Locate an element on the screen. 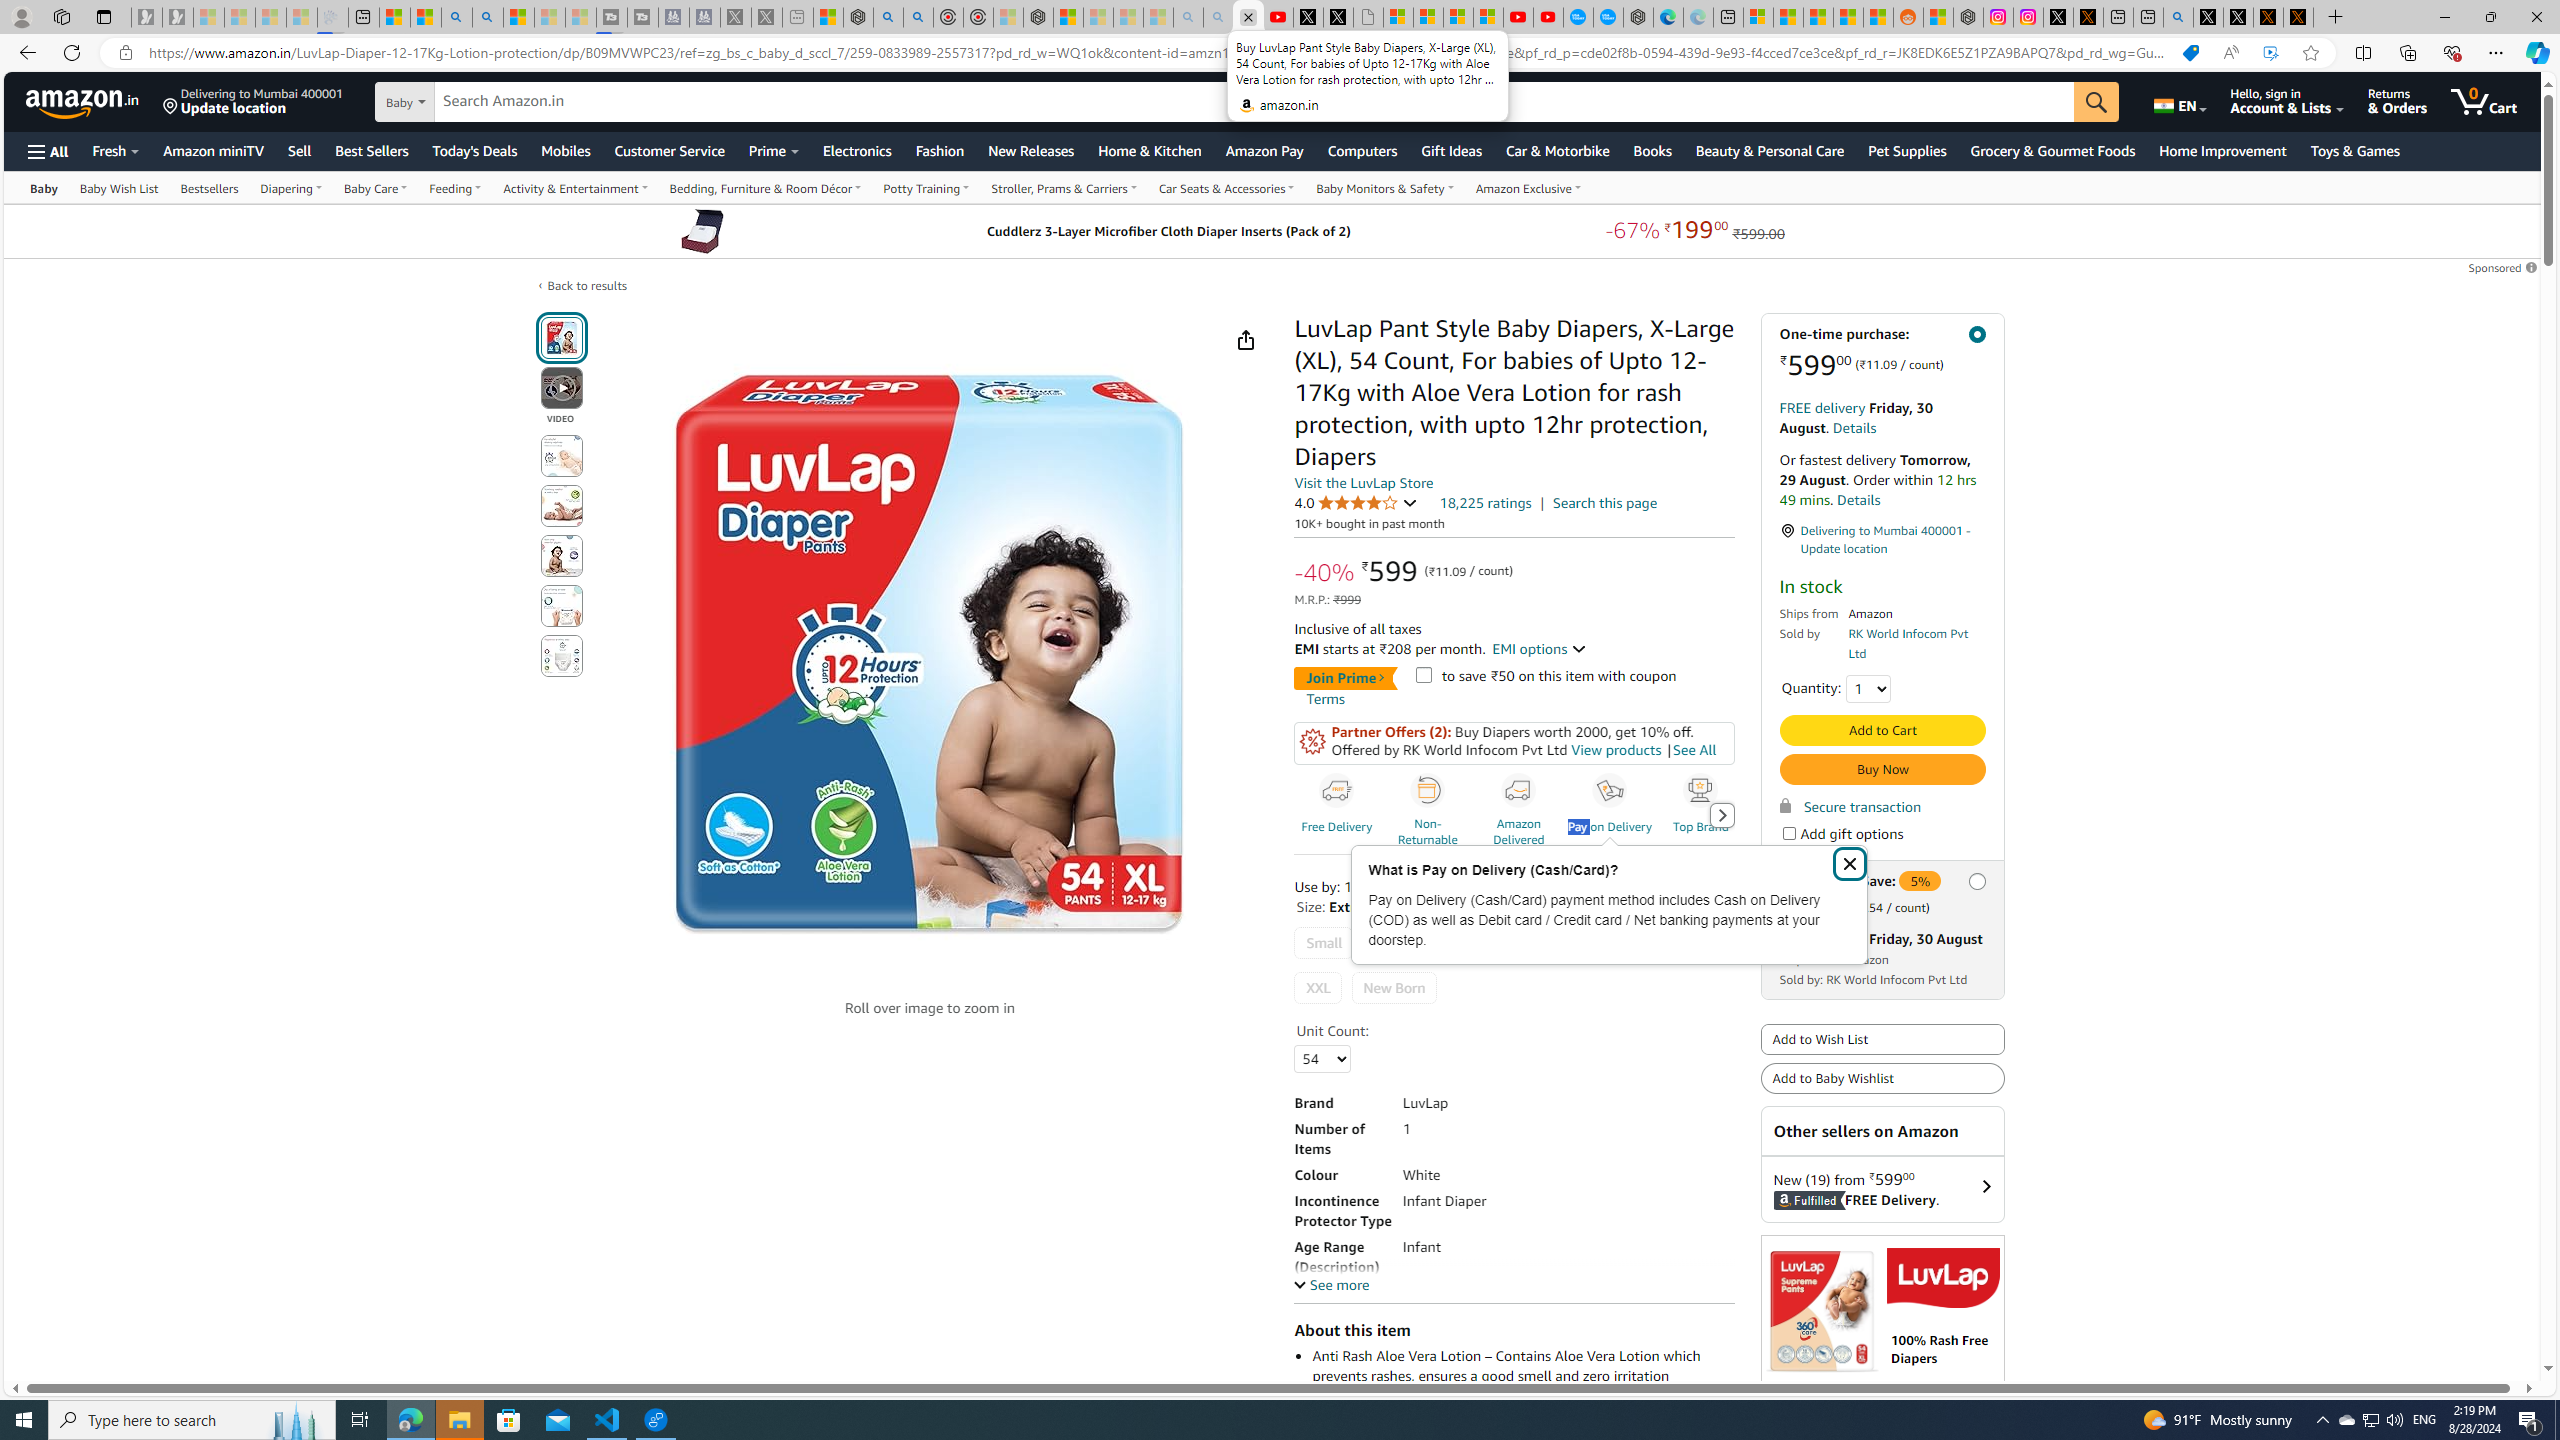 This screenshot has width=2560, height=1440. YouTube Kids - An App Created for Kids to Explore Content is located at coordinates (1548, 17).